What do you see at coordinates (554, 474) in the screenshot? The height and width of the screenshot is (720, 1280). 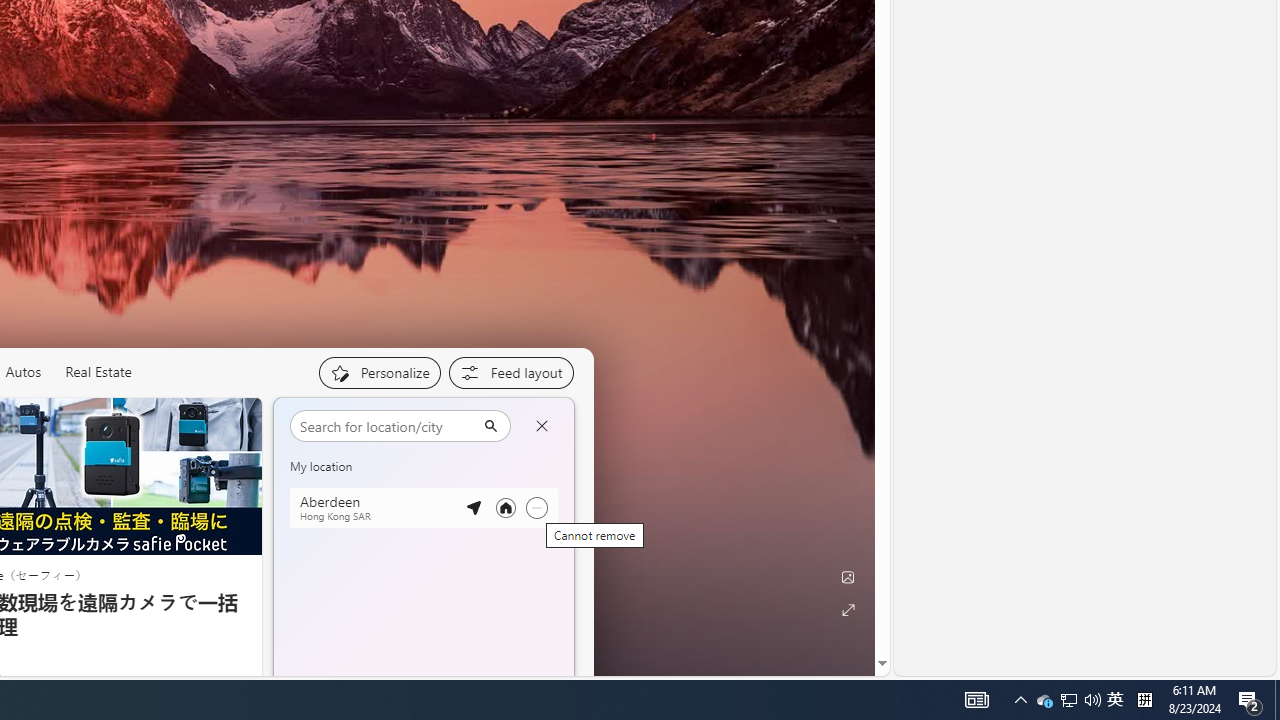 I see `Class: weather-arrow-glyph` at bounding box center [554, 474].